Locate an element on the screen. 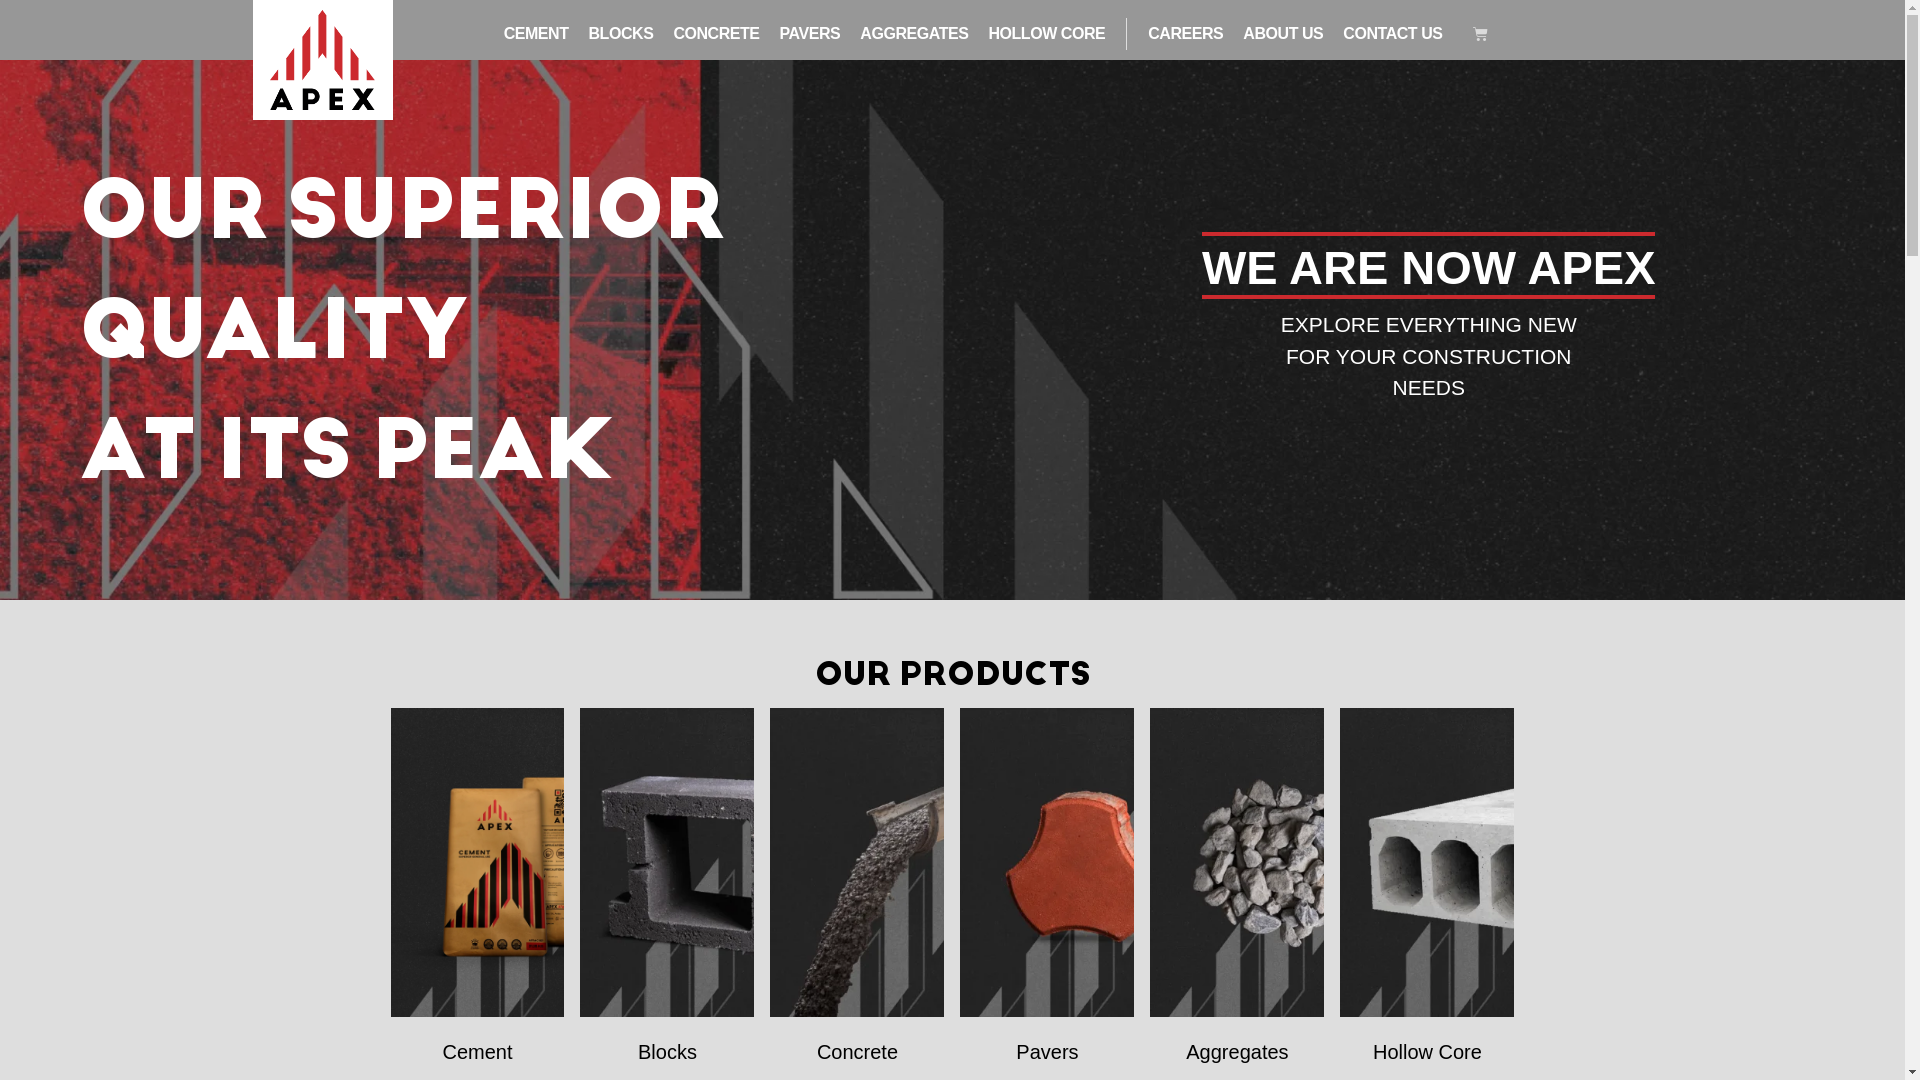  HOLLOW CORE is located at coordinates (1046, 34).